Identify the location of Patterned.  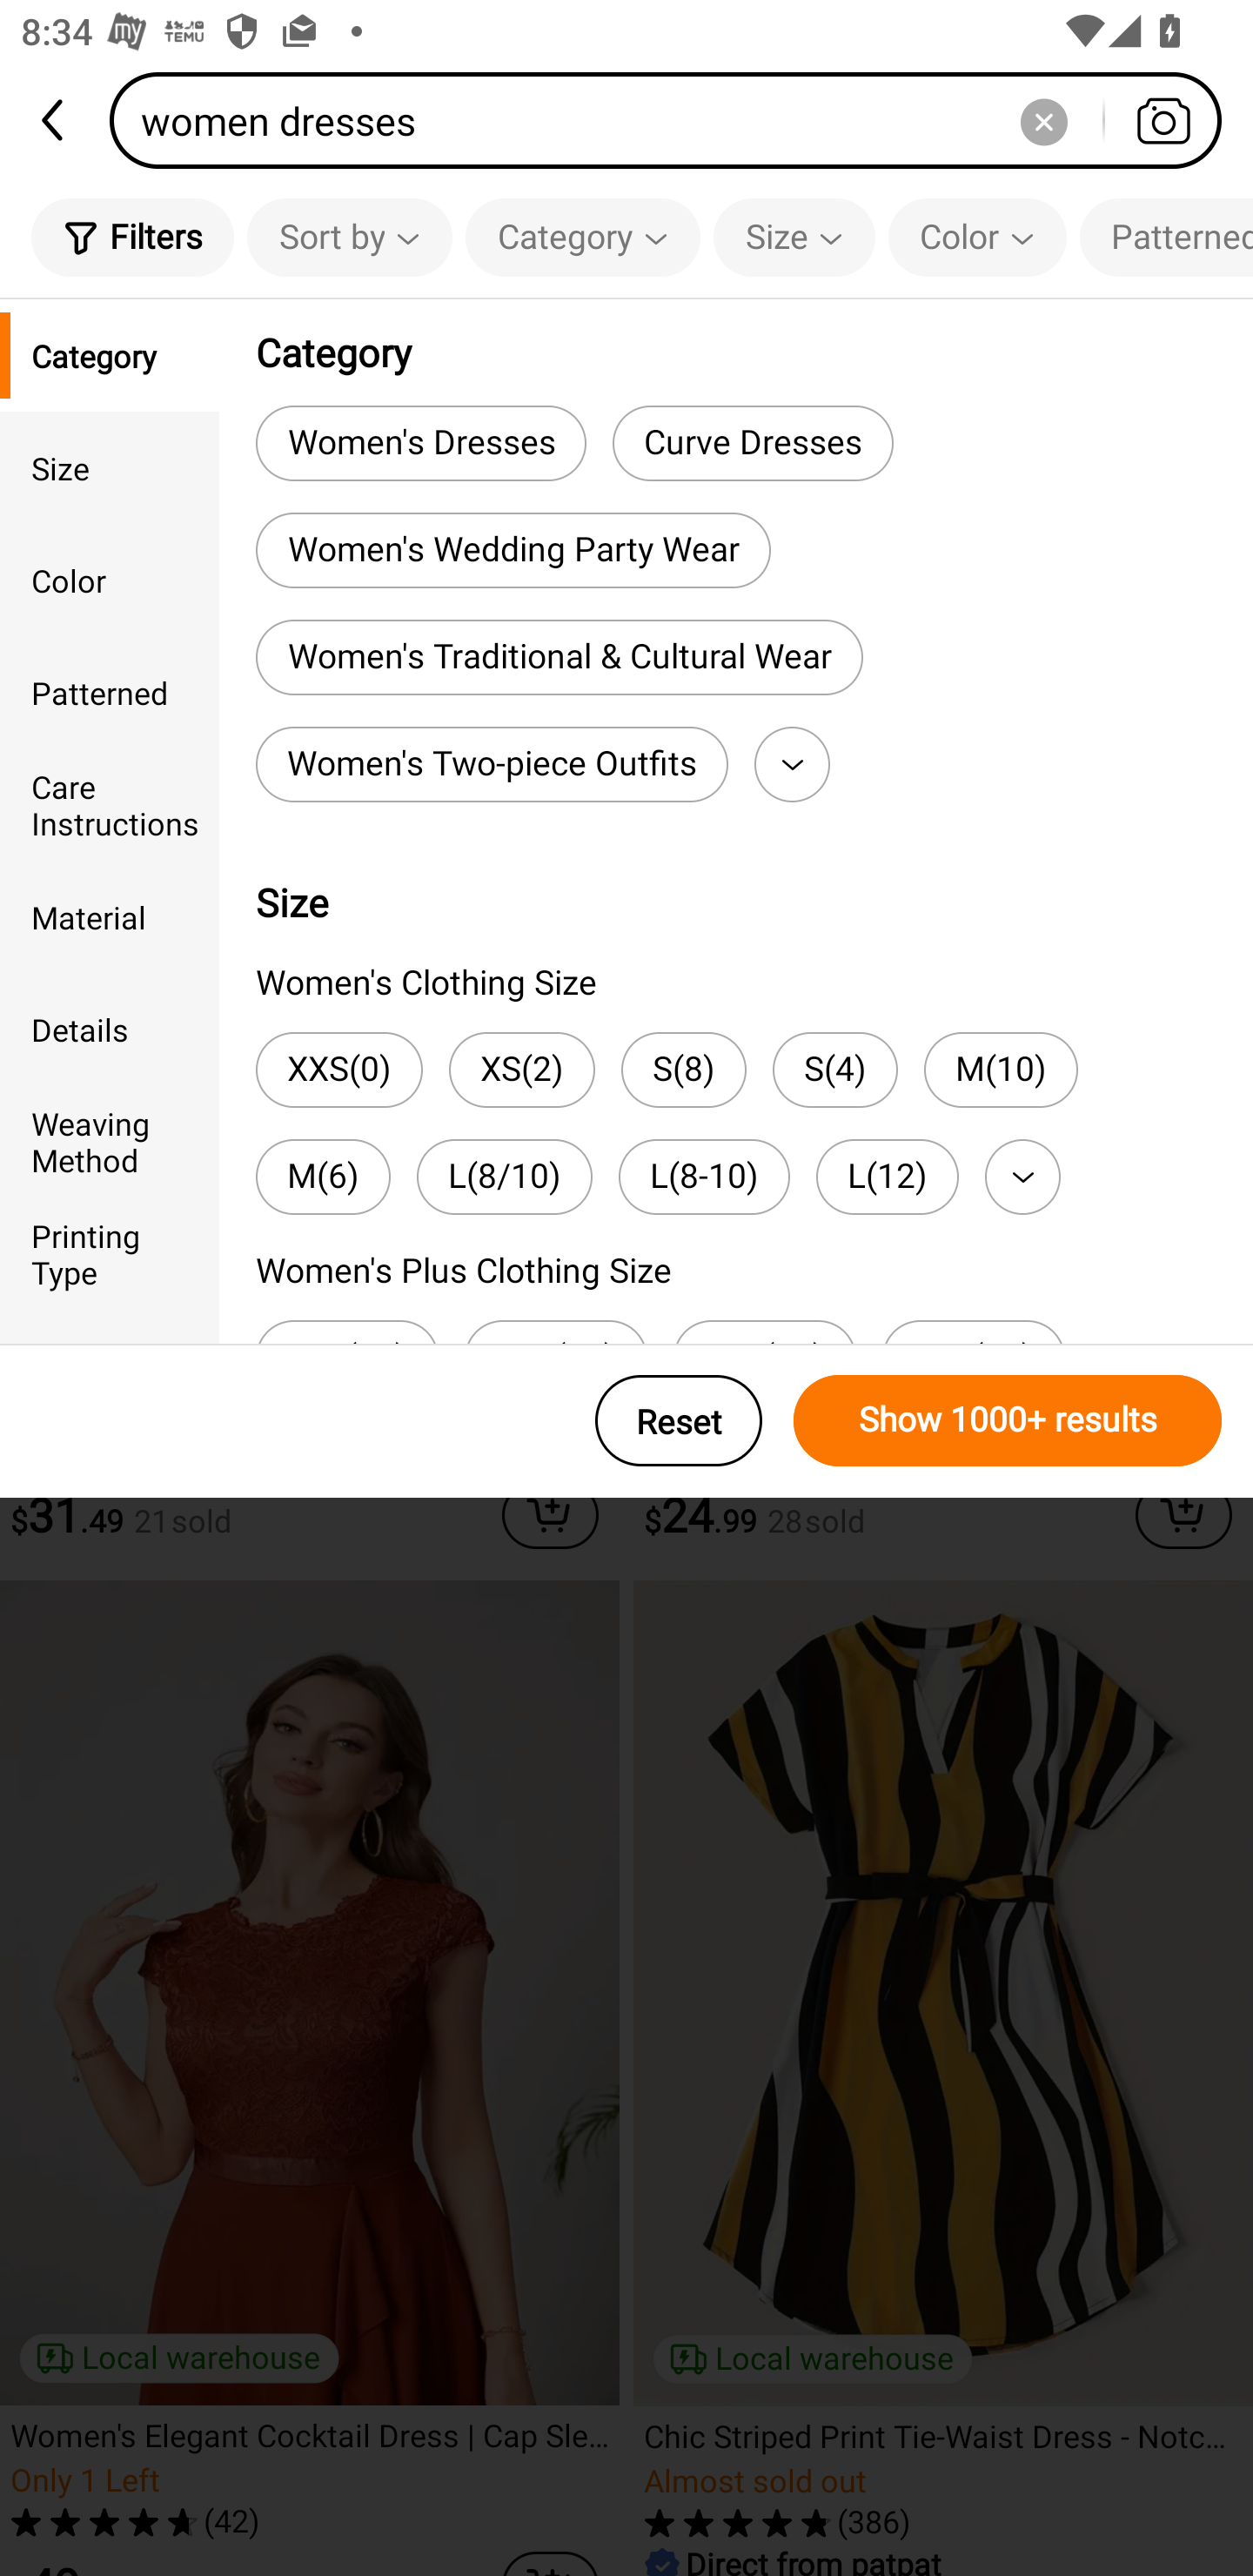
(1166, 237).